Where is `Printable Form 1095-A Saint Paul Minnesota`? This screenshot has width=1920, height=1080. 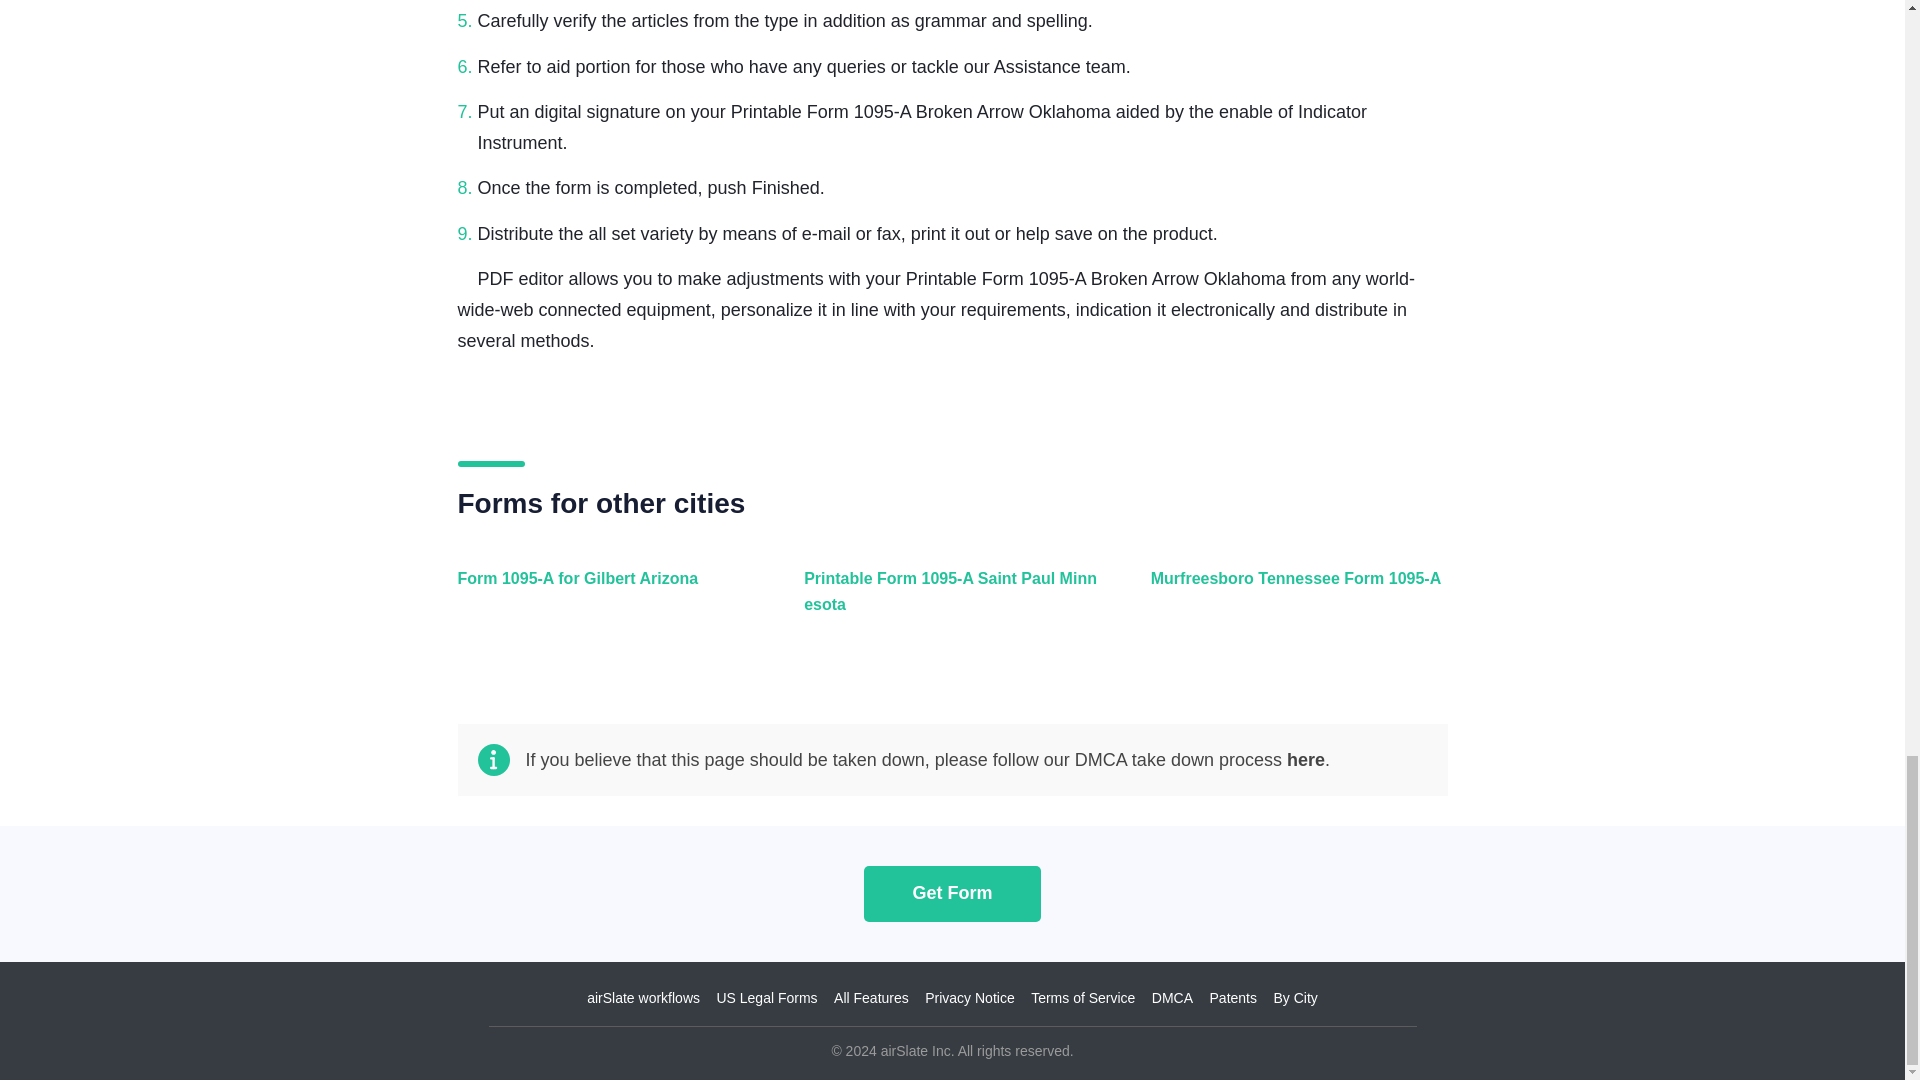 Printable Form 1095-A Saint Paul Minnesota is located at coordinates (947, 602).